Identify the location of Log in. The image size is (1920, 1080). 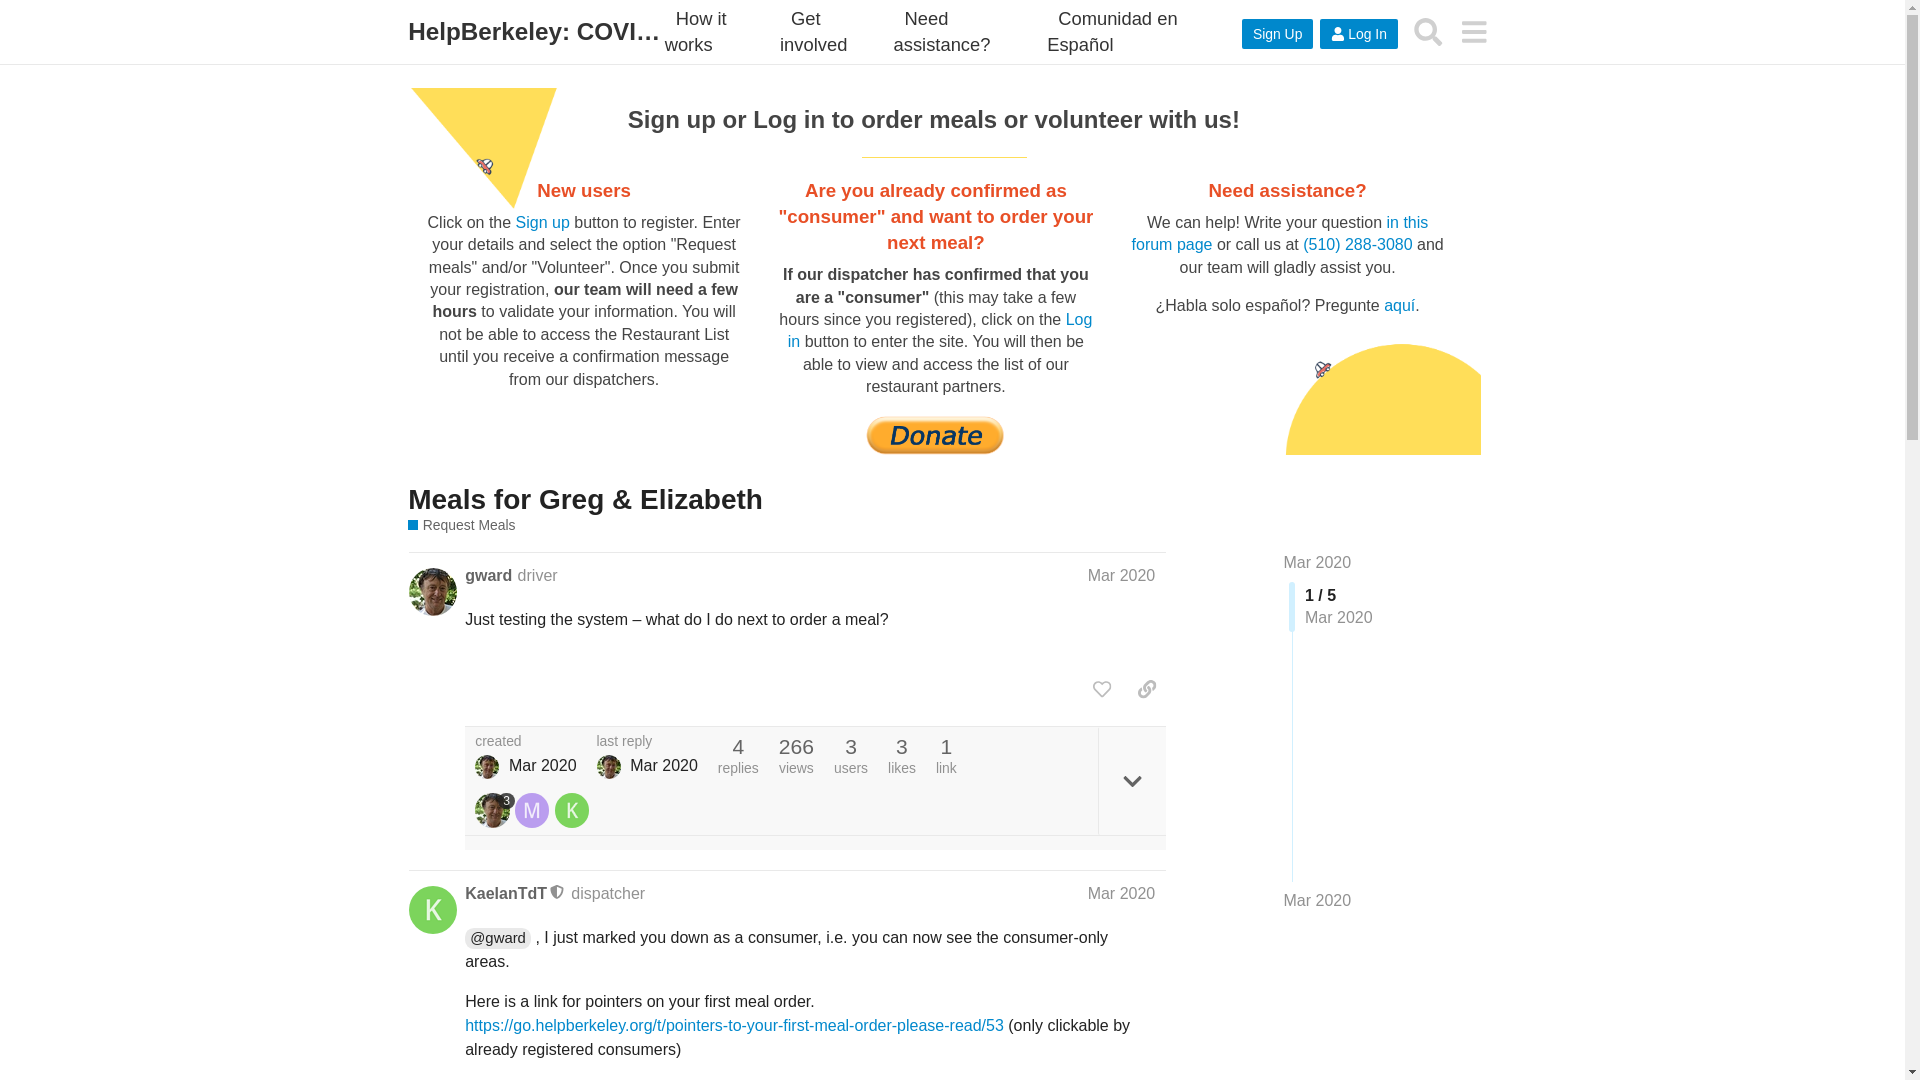
(940, 330).